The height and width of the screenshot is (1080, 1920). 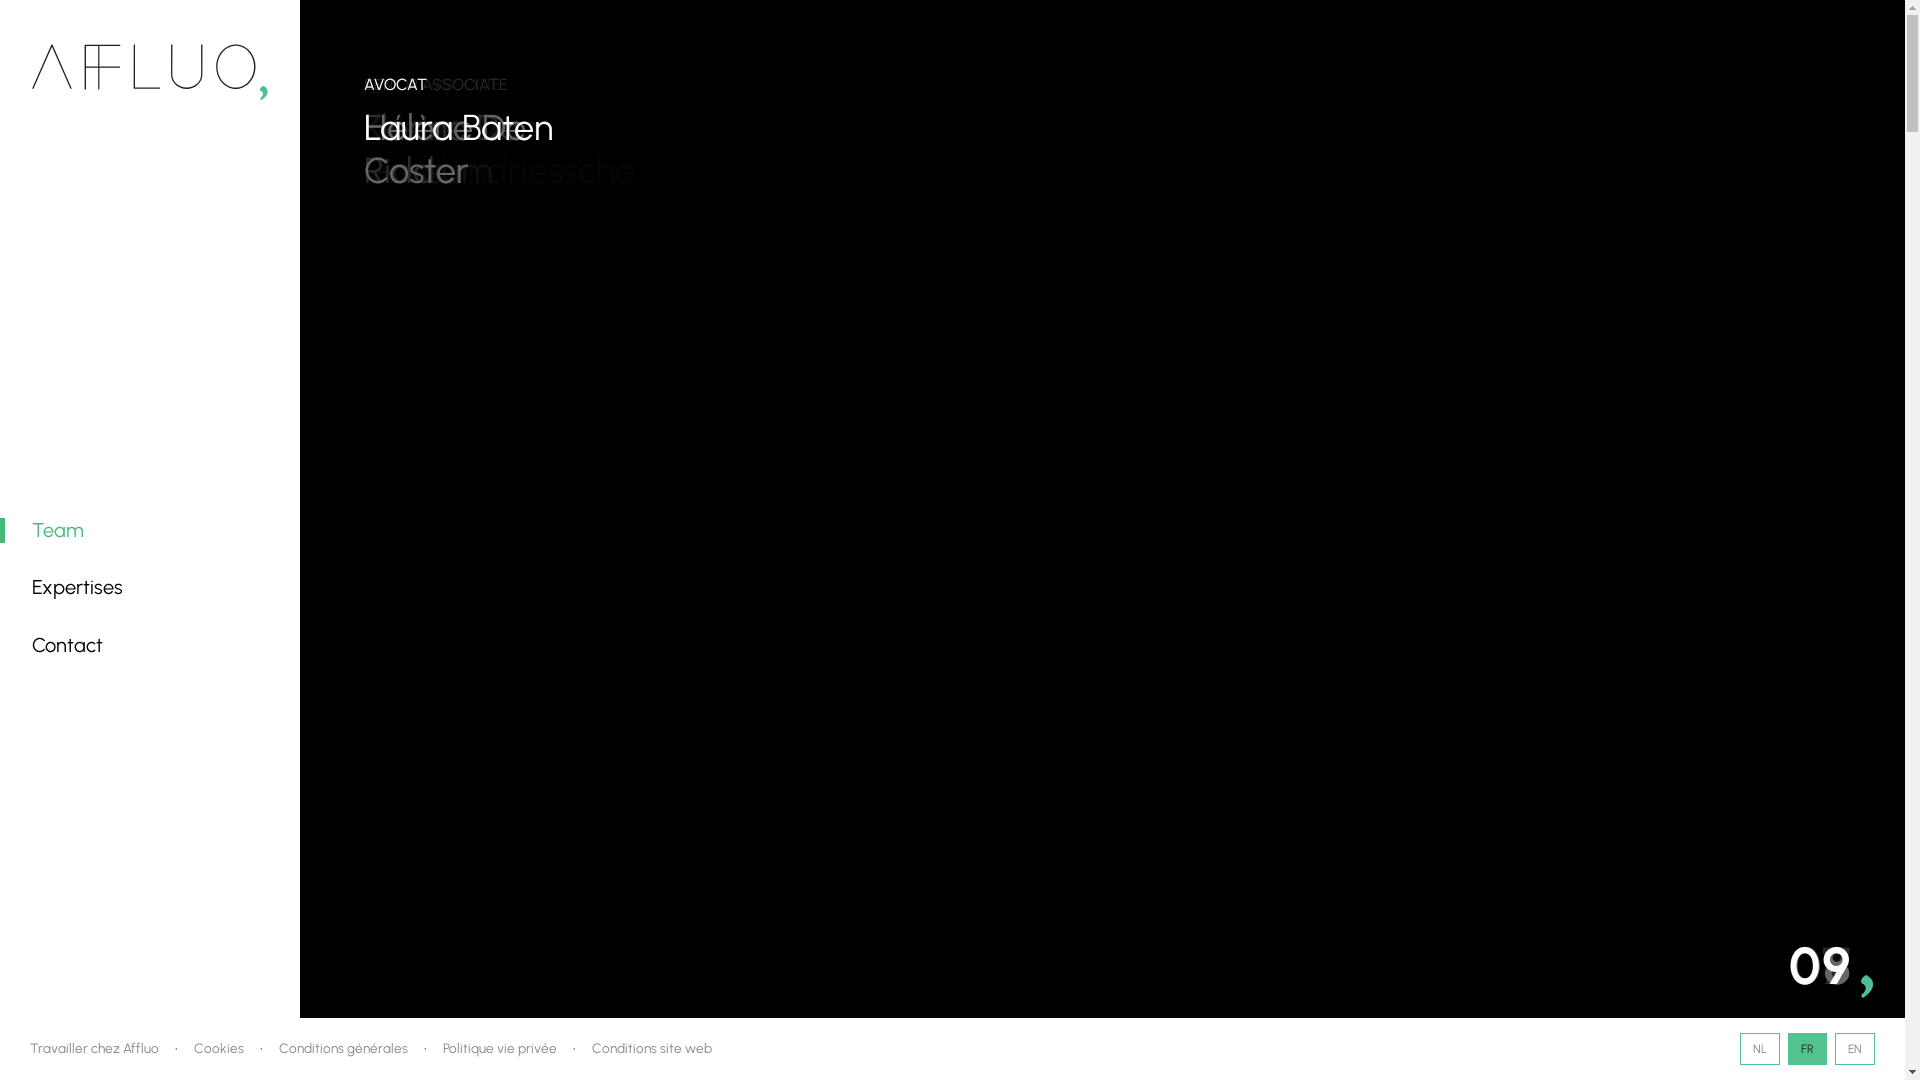 I want to click on Expertises, so click(x=77, y=587).